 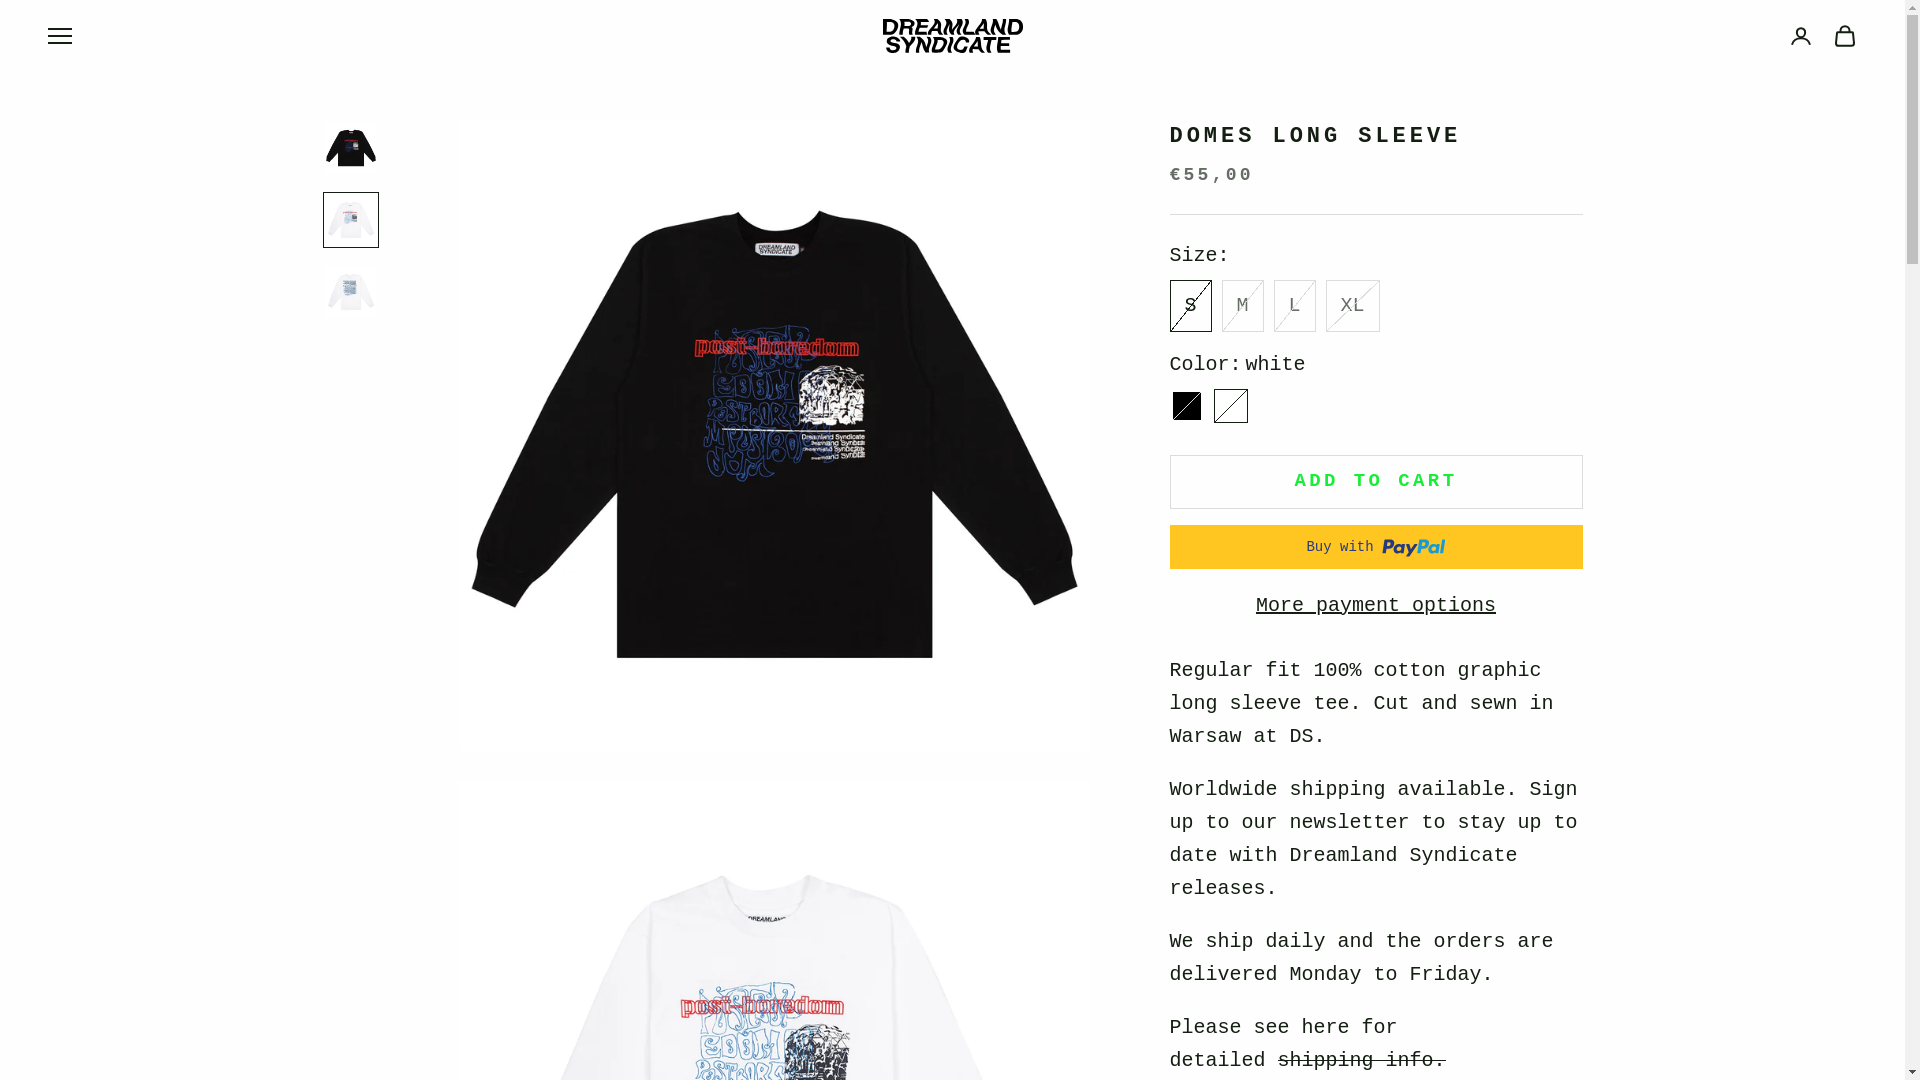 I want to click on Open account page, so click(x=1800, y=35).